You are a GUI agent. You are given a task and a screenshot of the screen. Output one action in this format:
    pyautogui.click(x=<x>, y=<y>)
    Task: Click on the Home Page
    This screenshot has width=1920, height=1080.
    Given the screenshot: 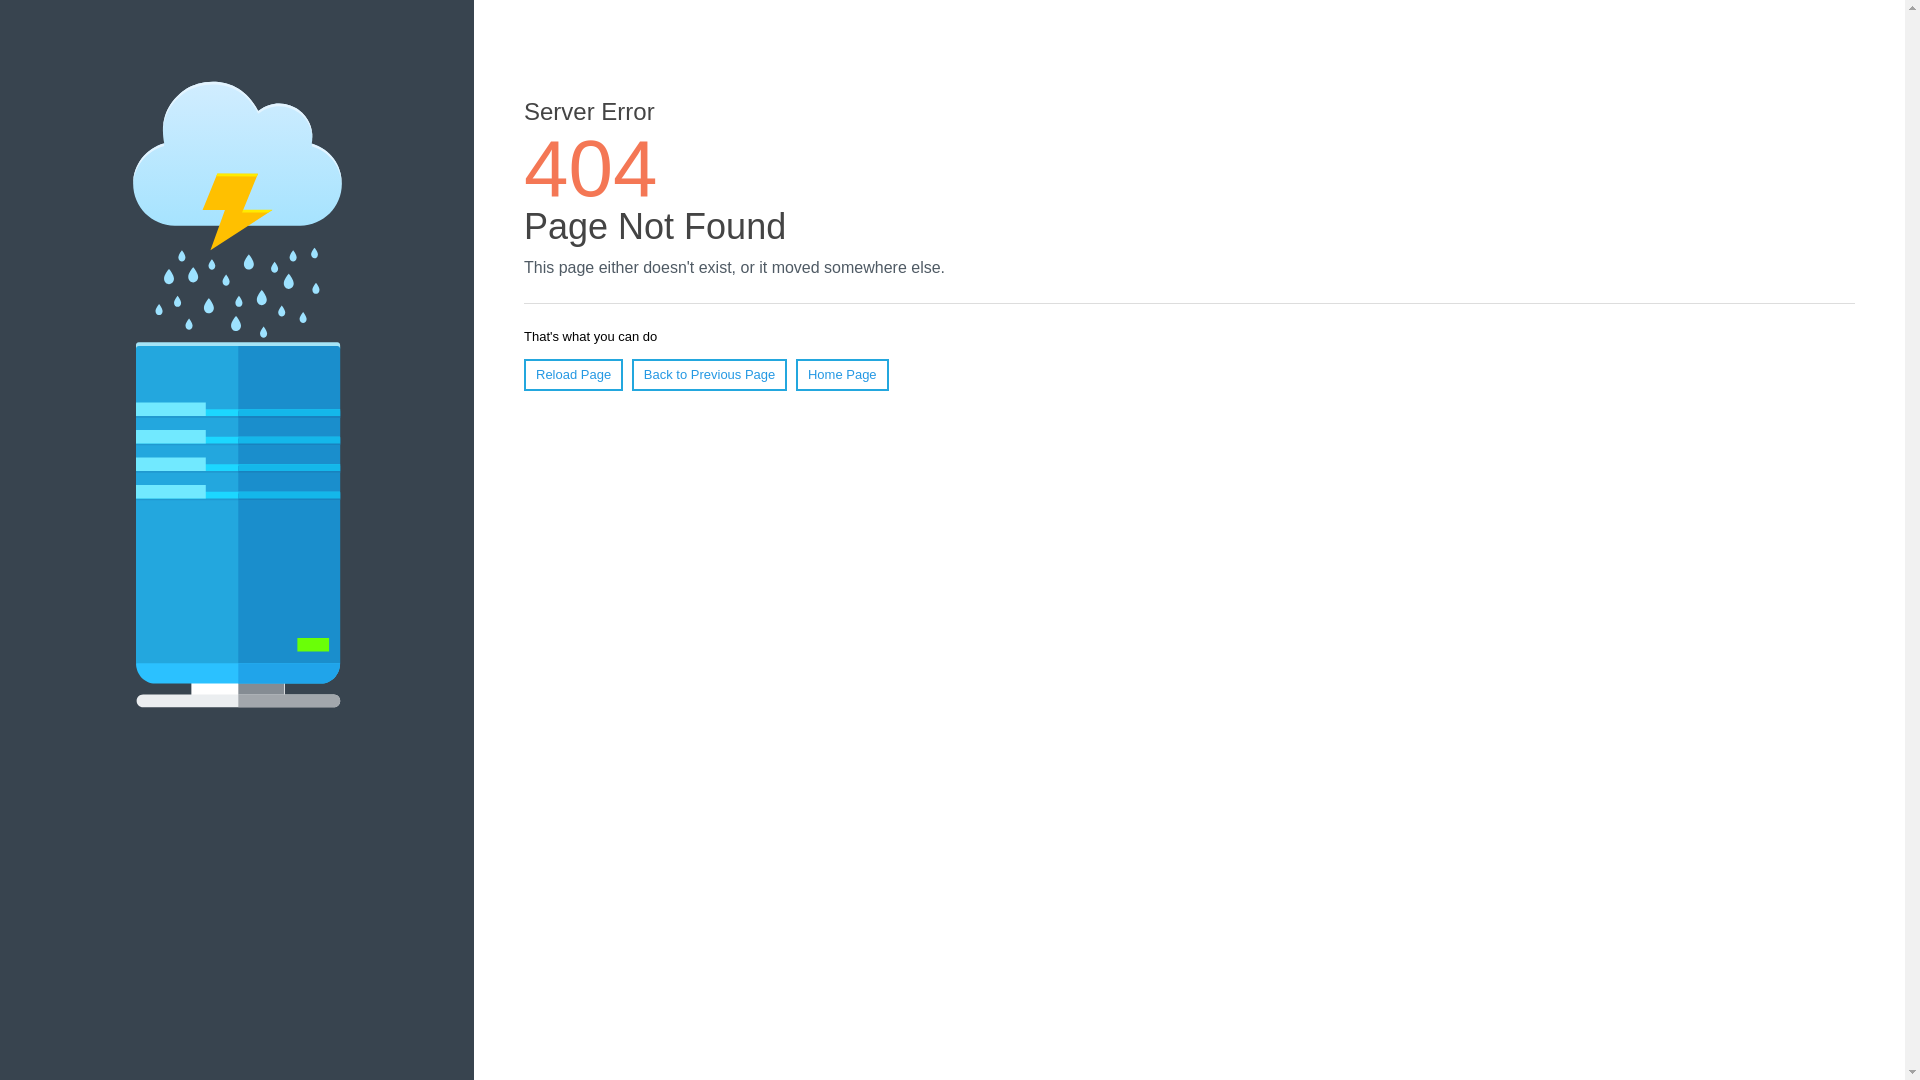 What is the action you would take?
    pyautogui.click(x=842, y=375)
    